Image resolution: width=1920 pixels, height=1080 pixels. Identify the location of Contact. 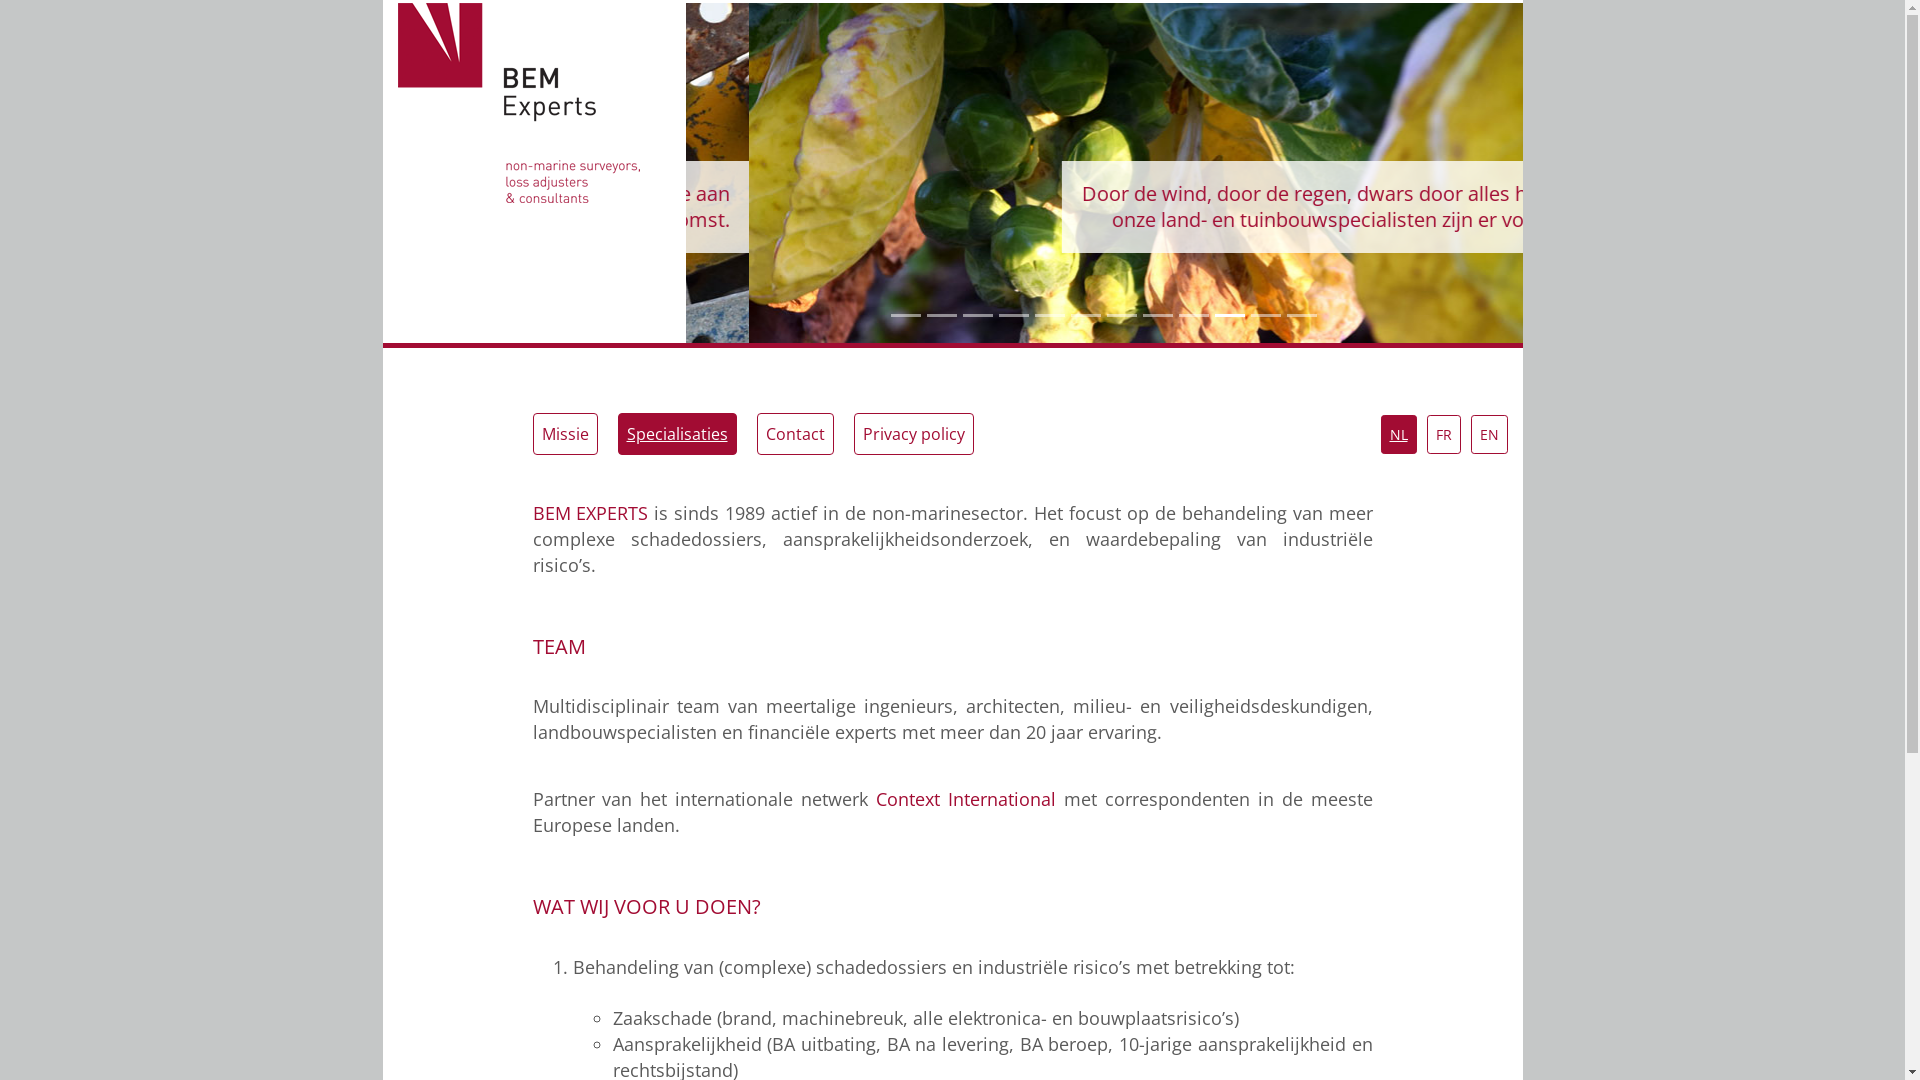
(794, 434).